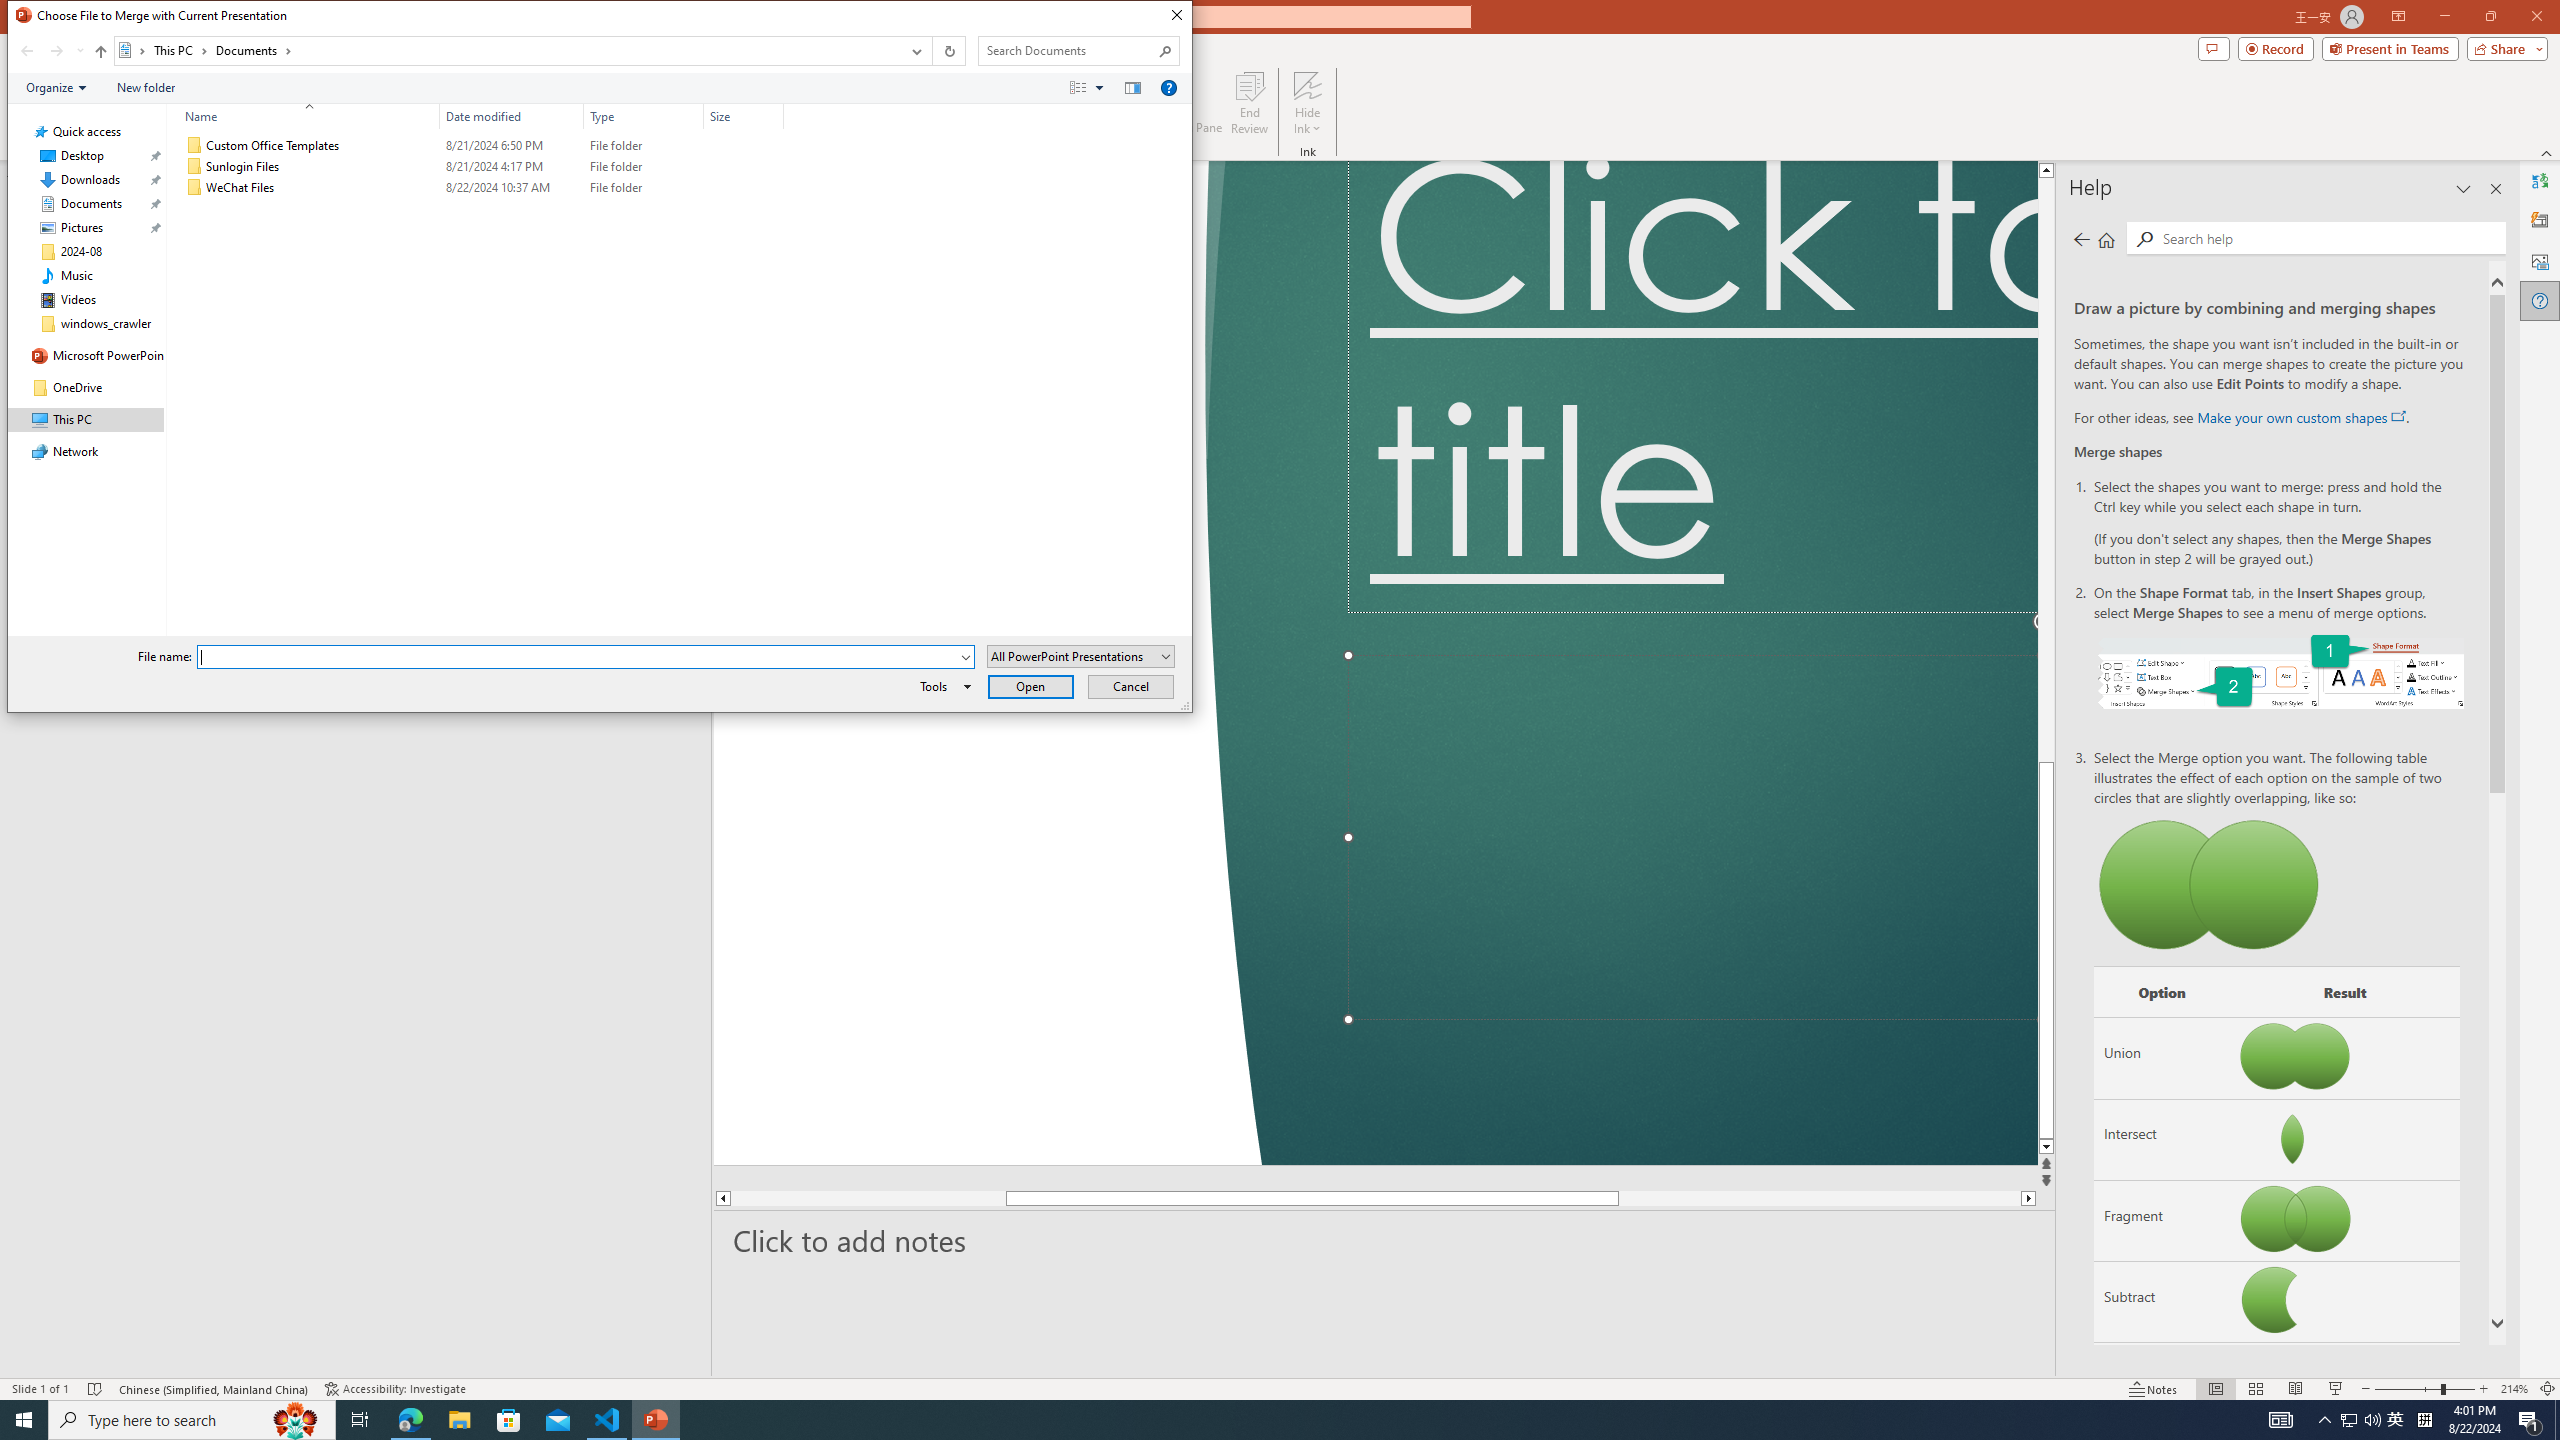 The image size is (2560, 1440). What do you see at coordinates (2162, 1220) in the screenshot?
I see `Fragment` at bounding box center [2162, 1220].